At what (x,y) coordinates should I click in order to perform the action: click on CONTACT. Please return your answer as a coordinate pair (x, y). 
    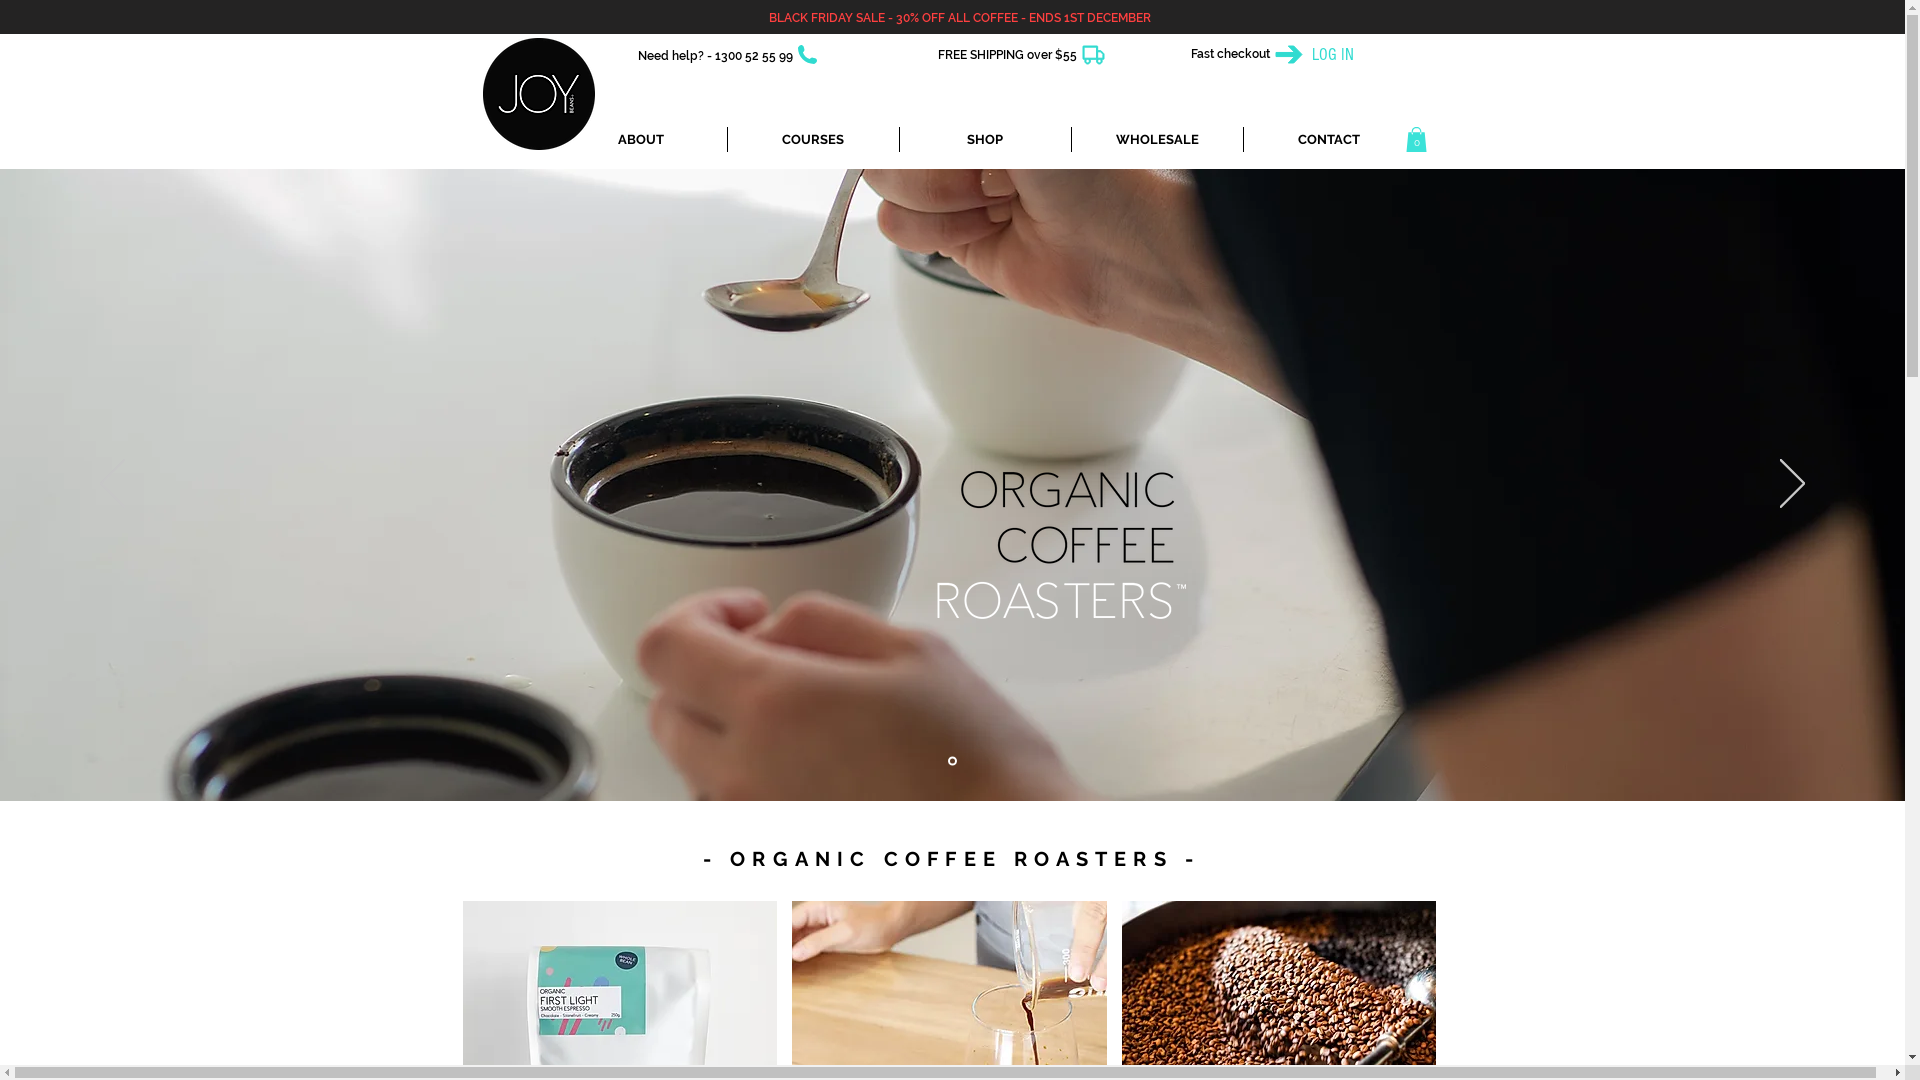
    Looking at the image, I should click on (1329, 140).